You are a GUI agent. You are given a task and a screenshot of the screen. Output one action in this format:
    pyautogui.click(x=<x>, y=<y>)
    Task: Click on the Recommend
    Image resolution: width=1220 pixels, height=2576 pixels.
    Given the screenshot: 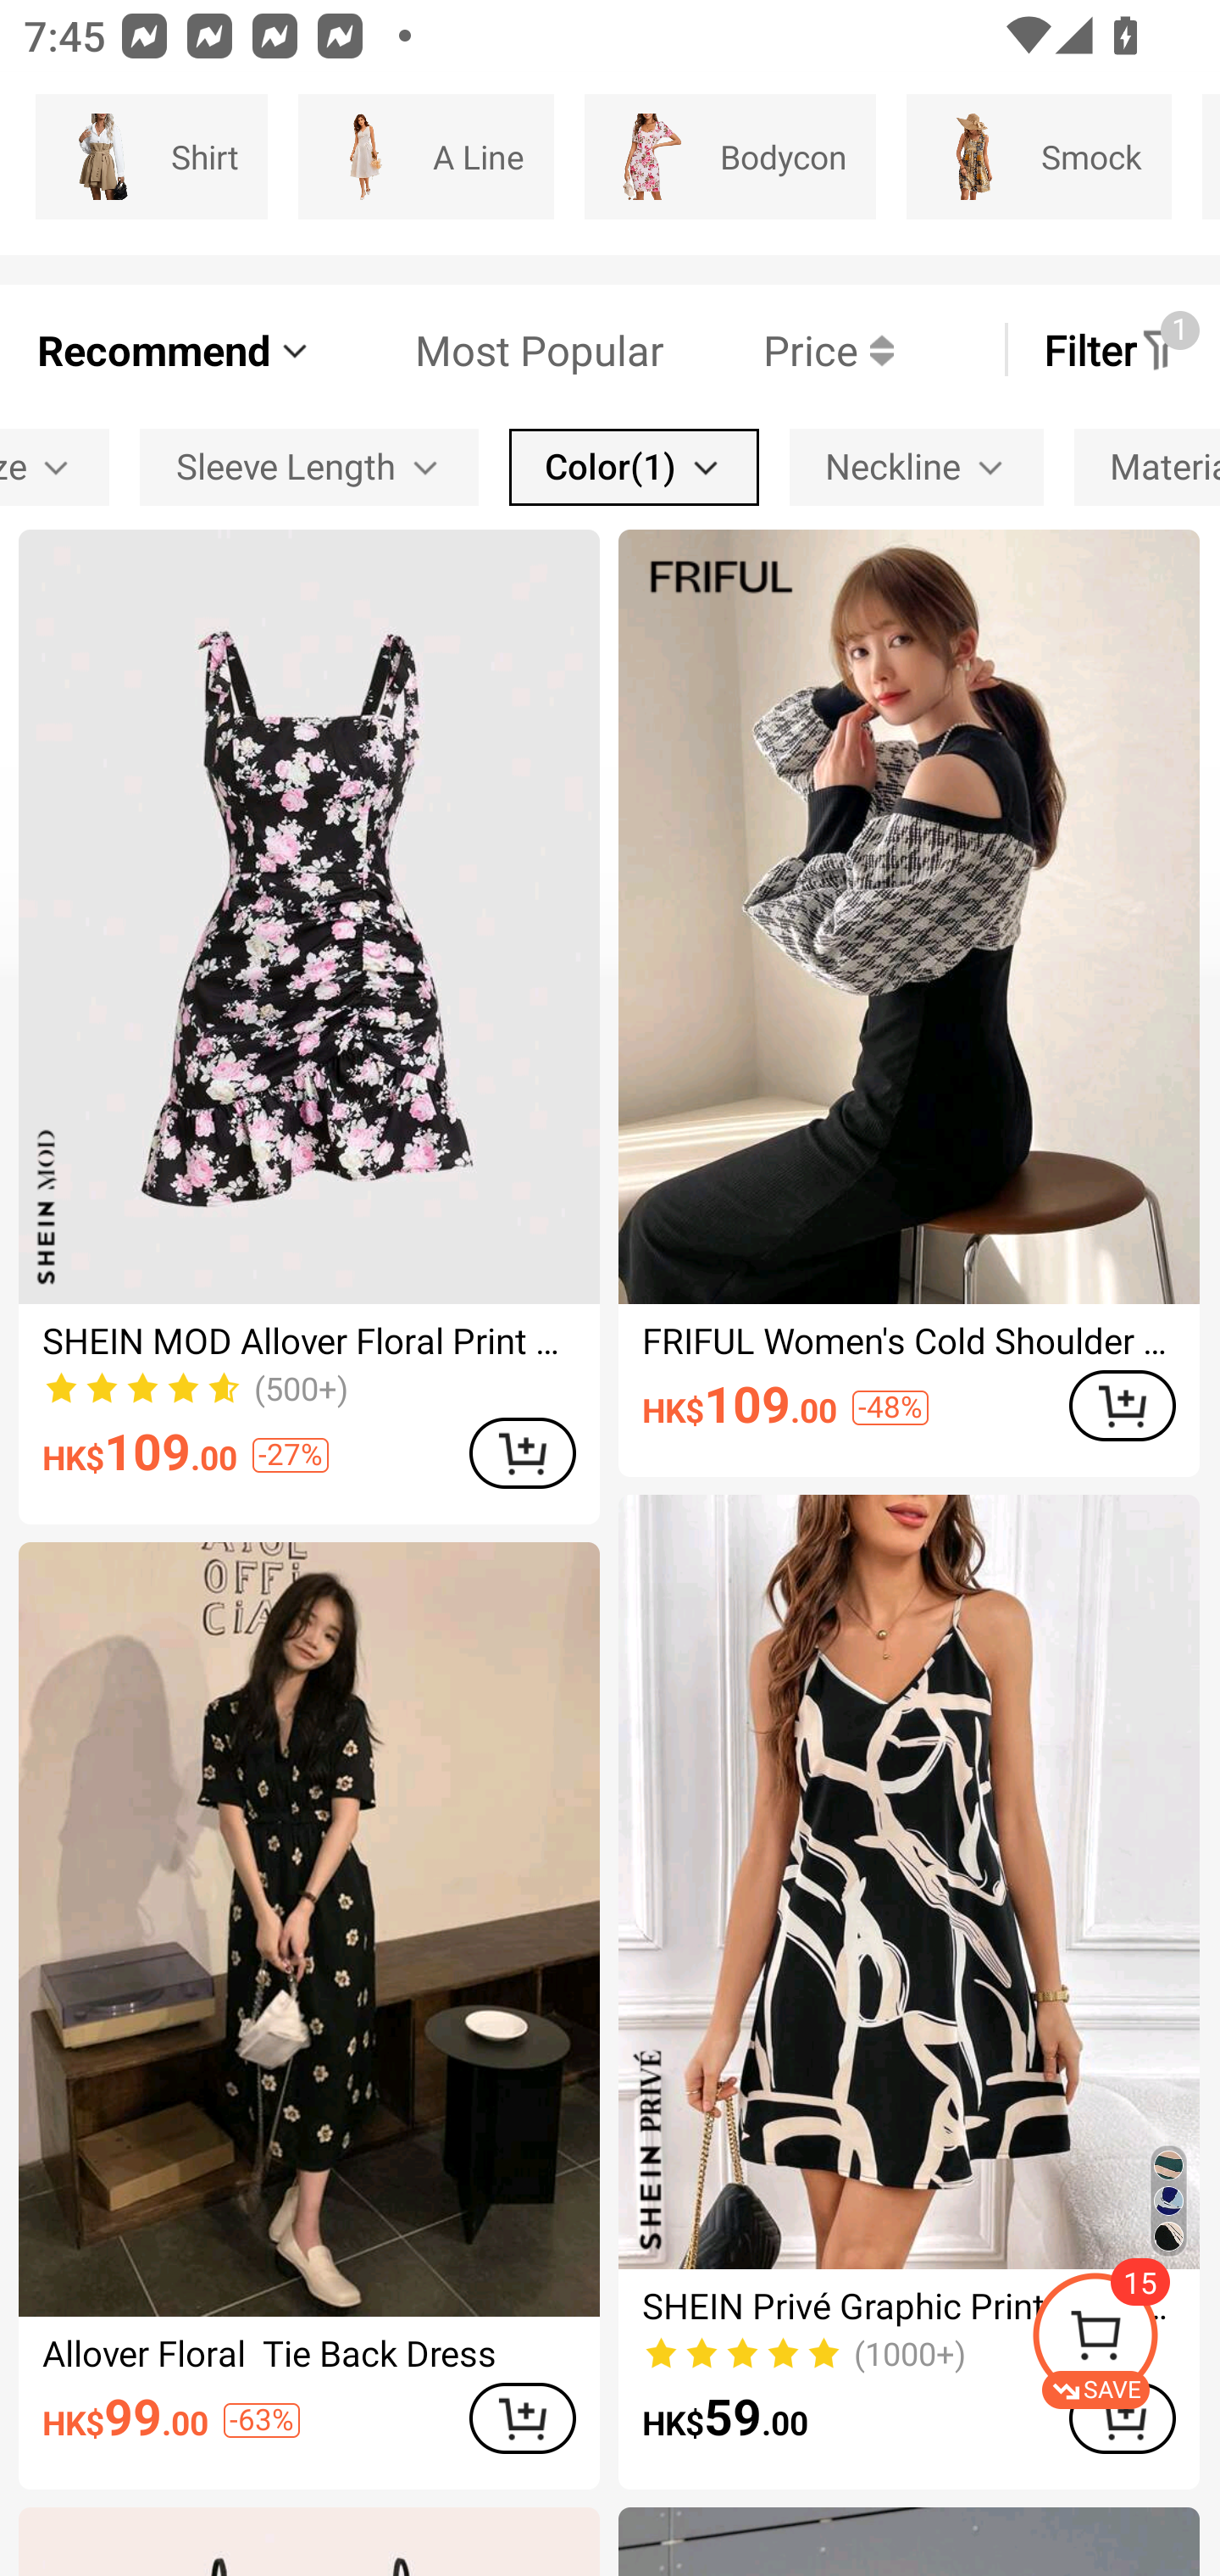 What is the action you would take?
    pyautogui.click(x=175, y=350)
    